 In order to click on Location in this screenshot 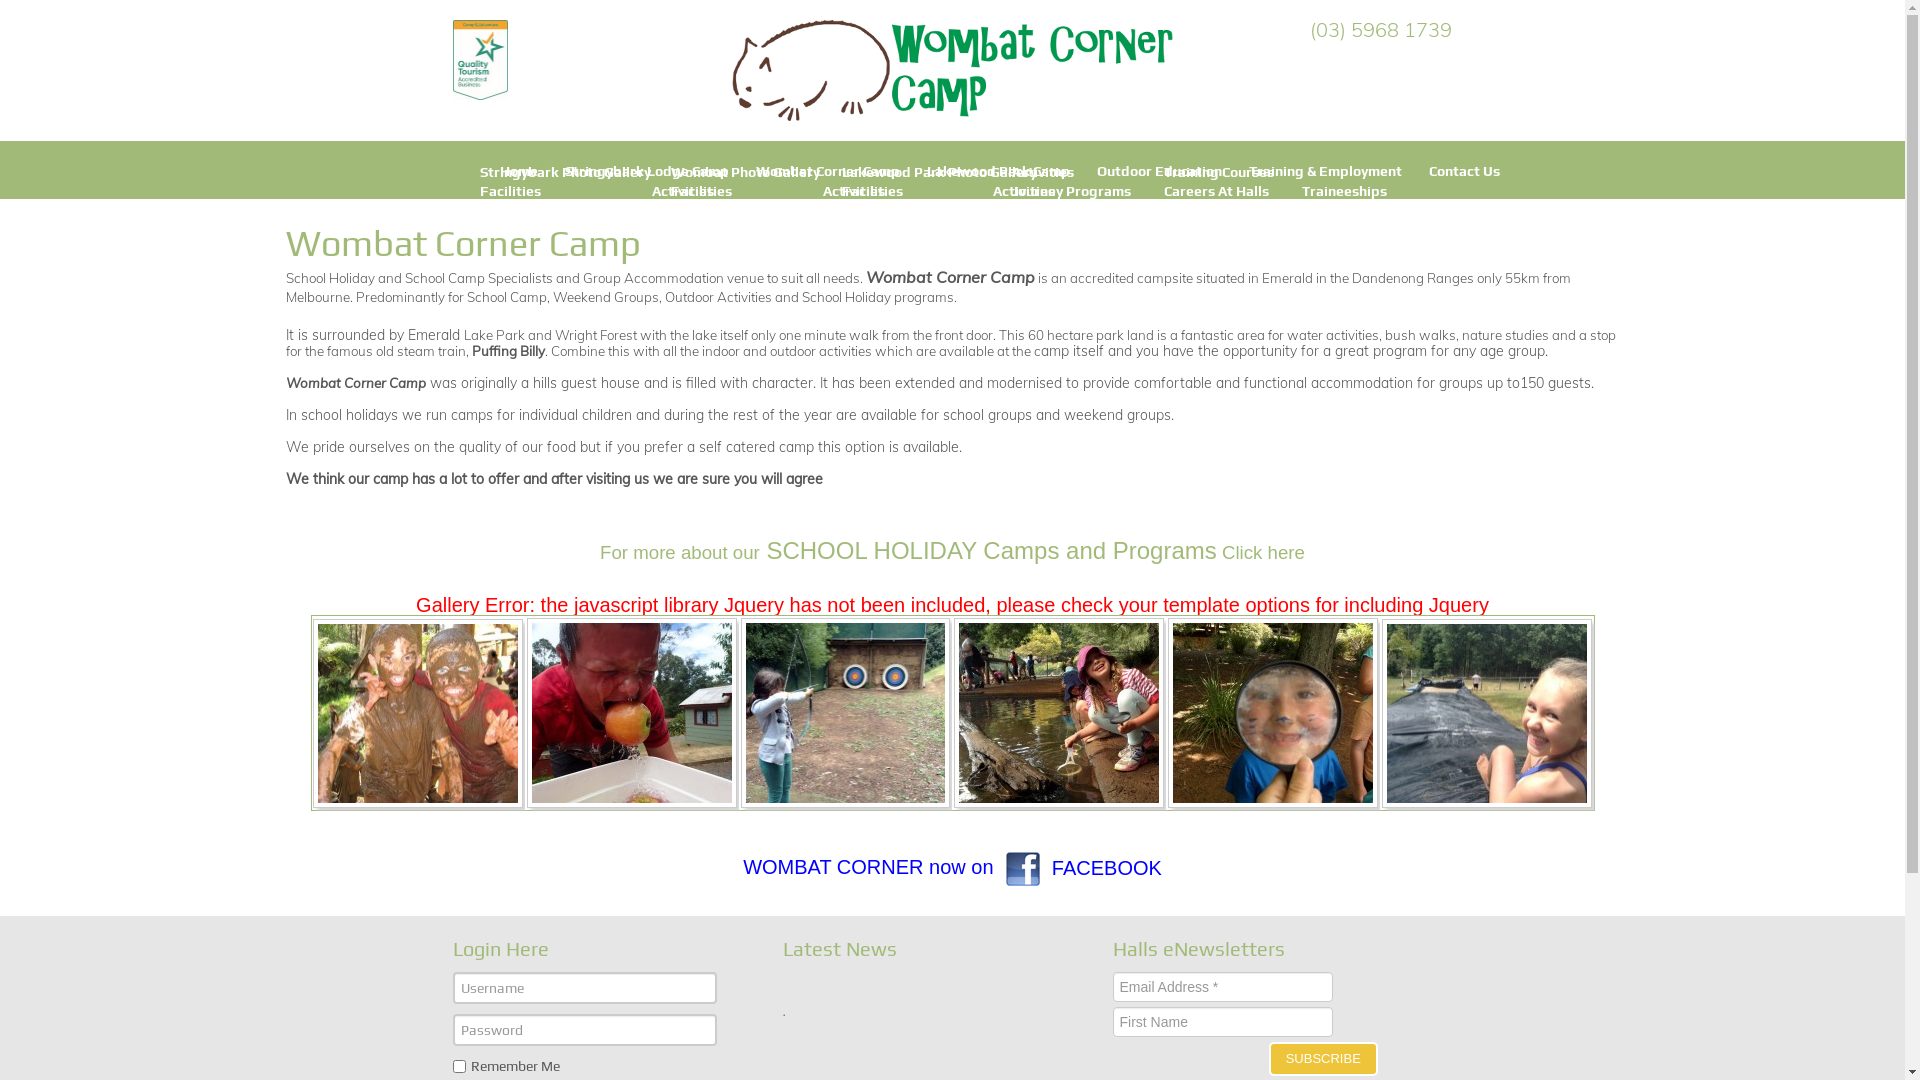, I will do `click(686, 210)`.